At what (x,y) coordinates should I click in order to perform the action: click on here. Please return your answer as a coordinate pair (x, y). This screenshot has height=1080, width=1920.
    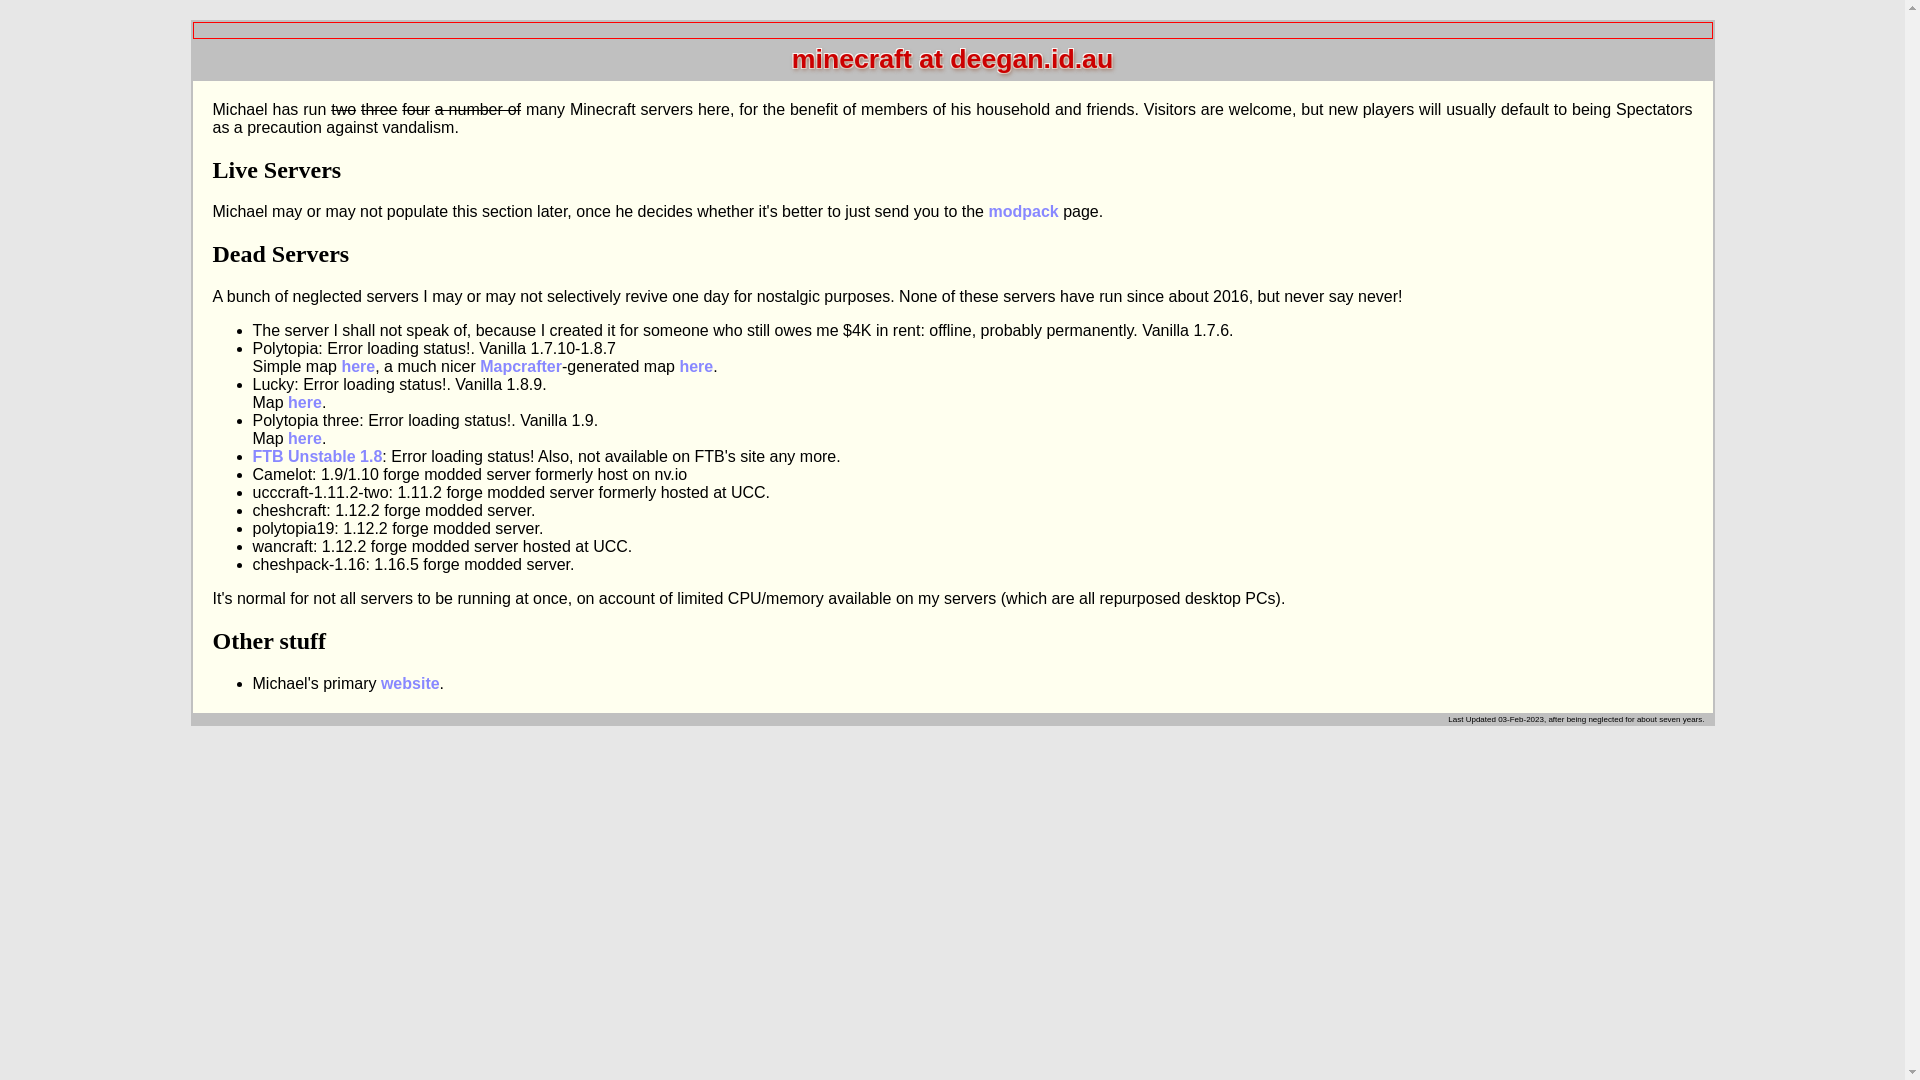
    Looking at the image, I should click on (696, 366).